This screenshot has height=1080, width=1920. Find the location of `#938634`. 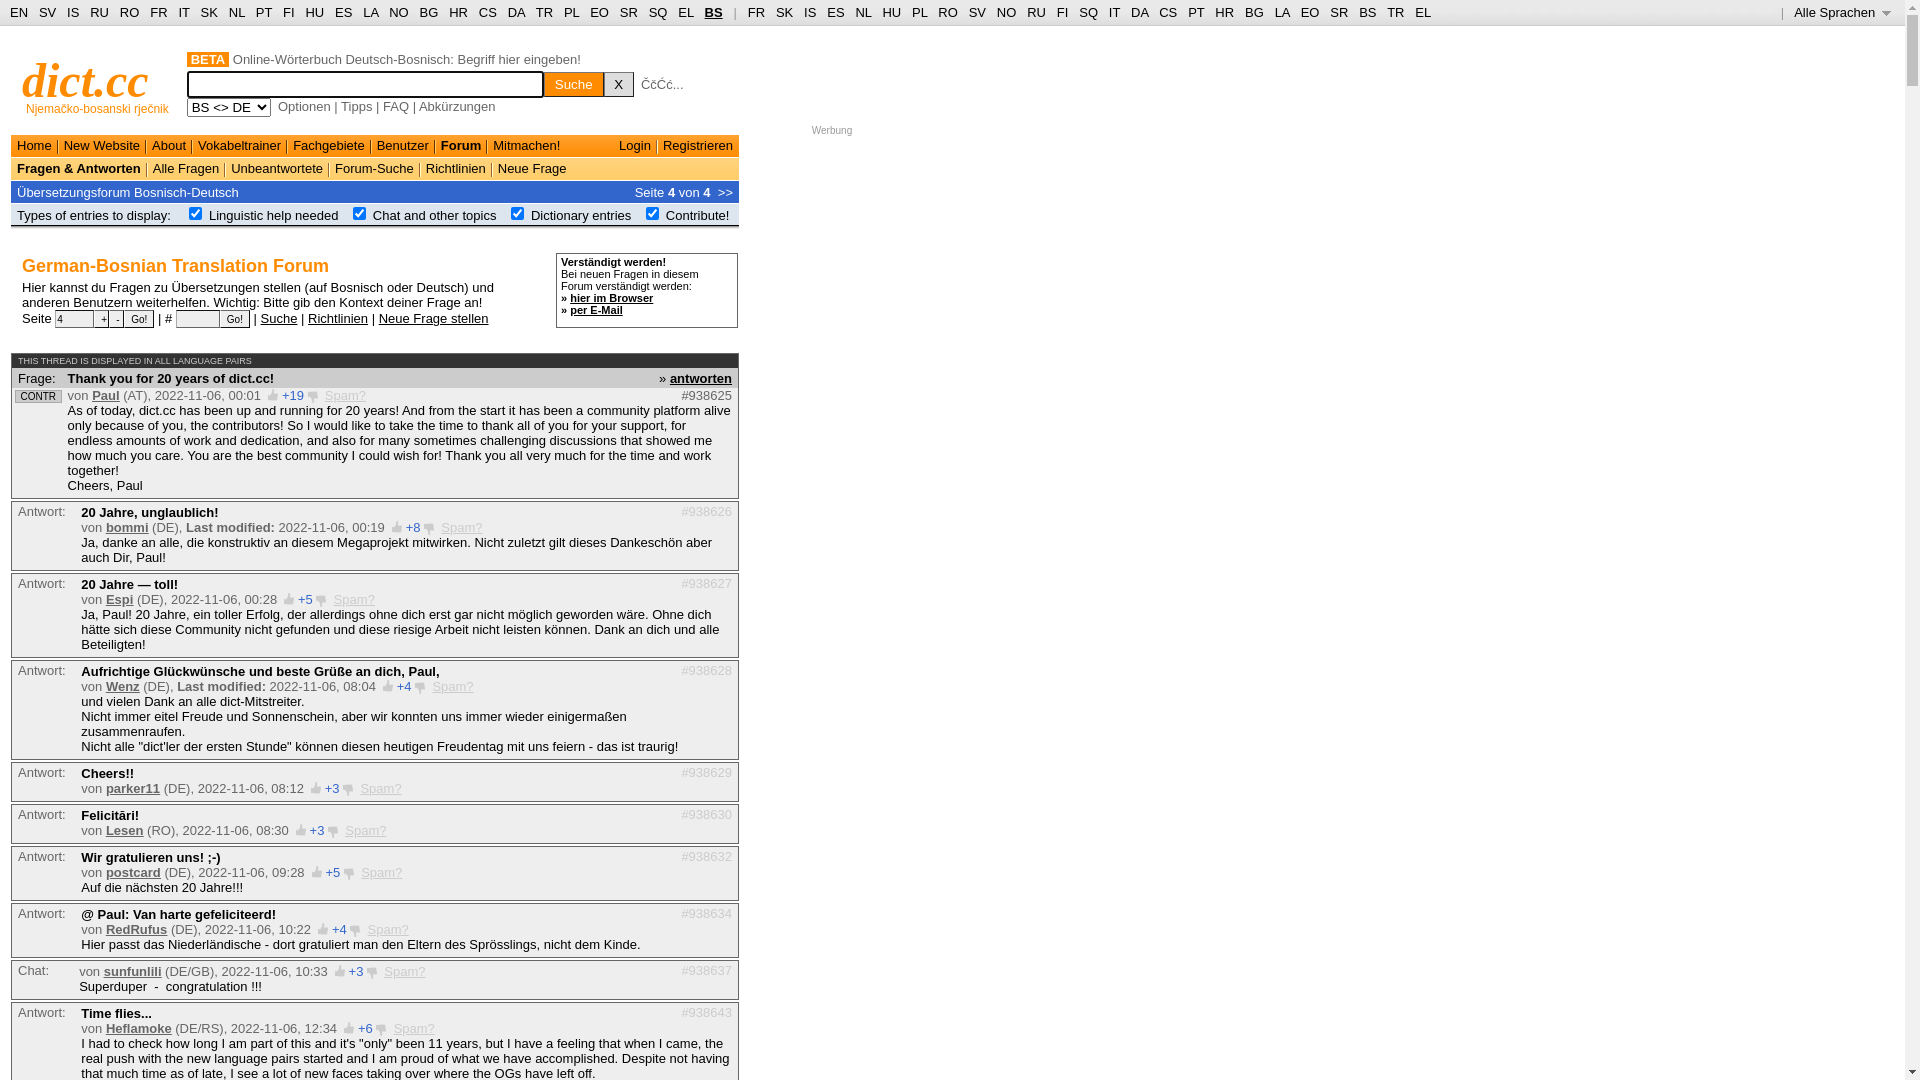

#938634 is located at coordinates (706, 914).